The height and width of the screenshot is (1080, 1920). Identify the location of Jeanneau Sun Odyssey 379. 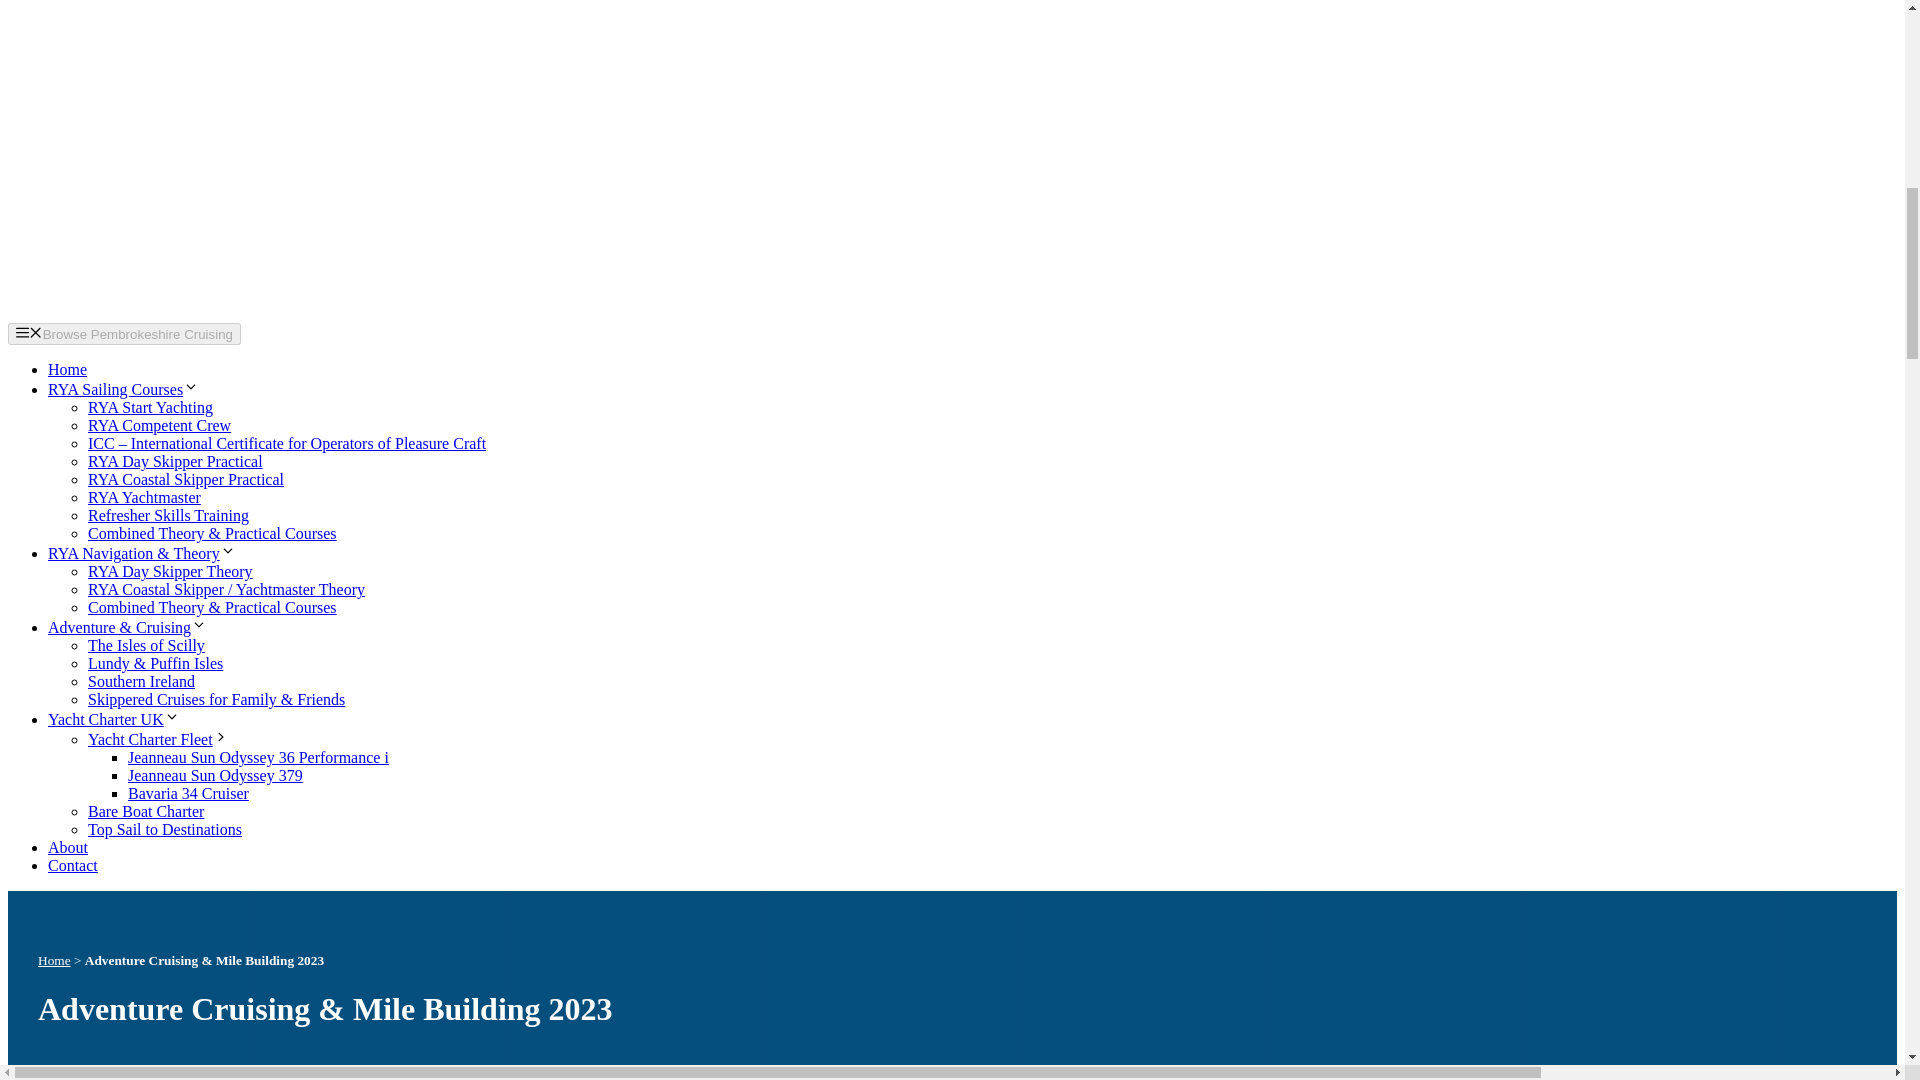
(216, 775).